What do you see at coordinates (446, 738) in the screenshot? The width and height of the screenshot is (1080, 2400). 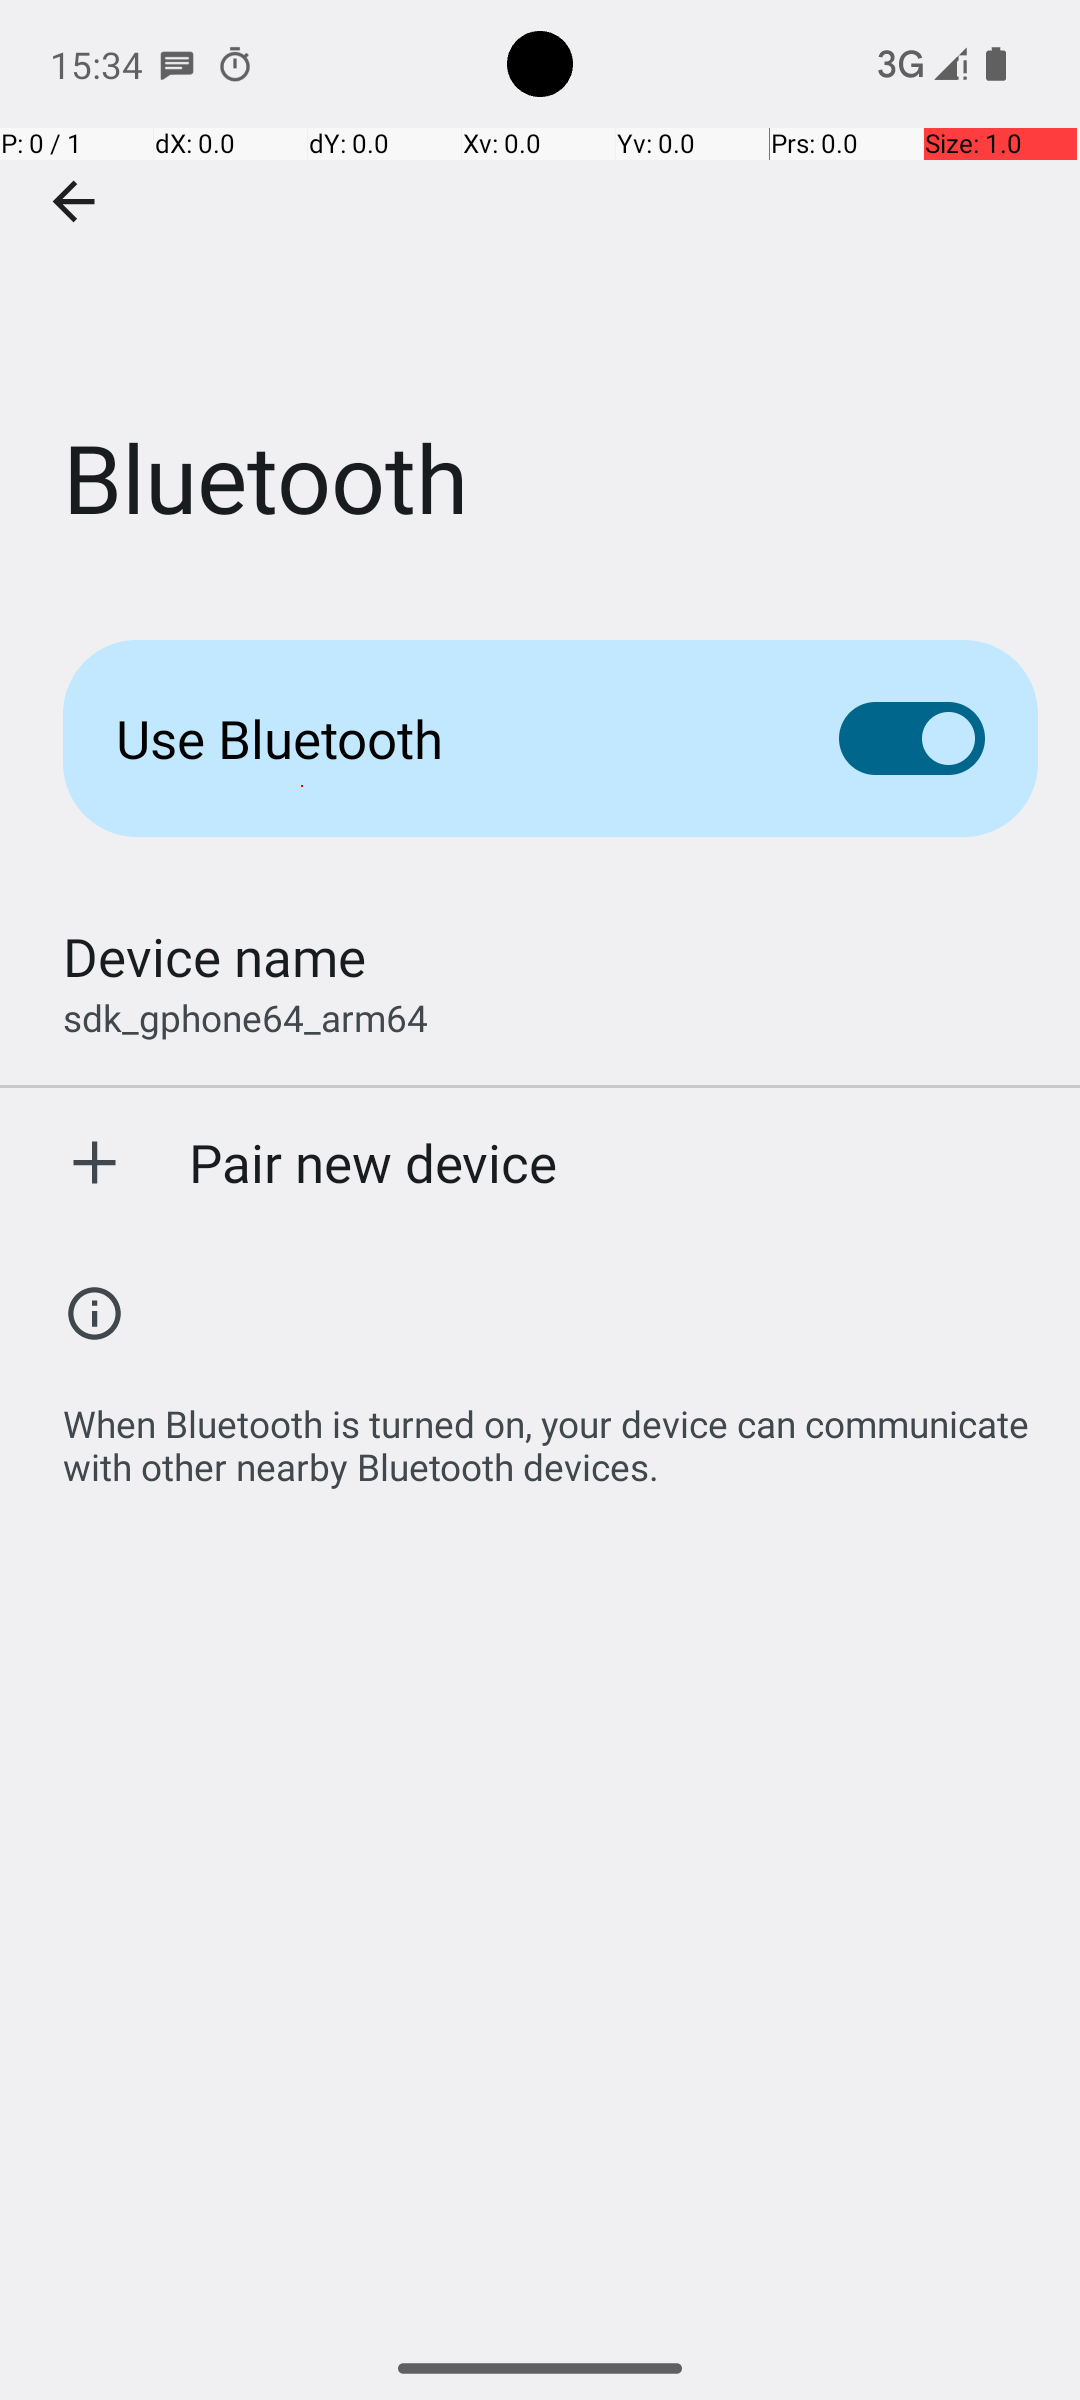 I see `Use Bluetooth` at bounding box center [446, 738].